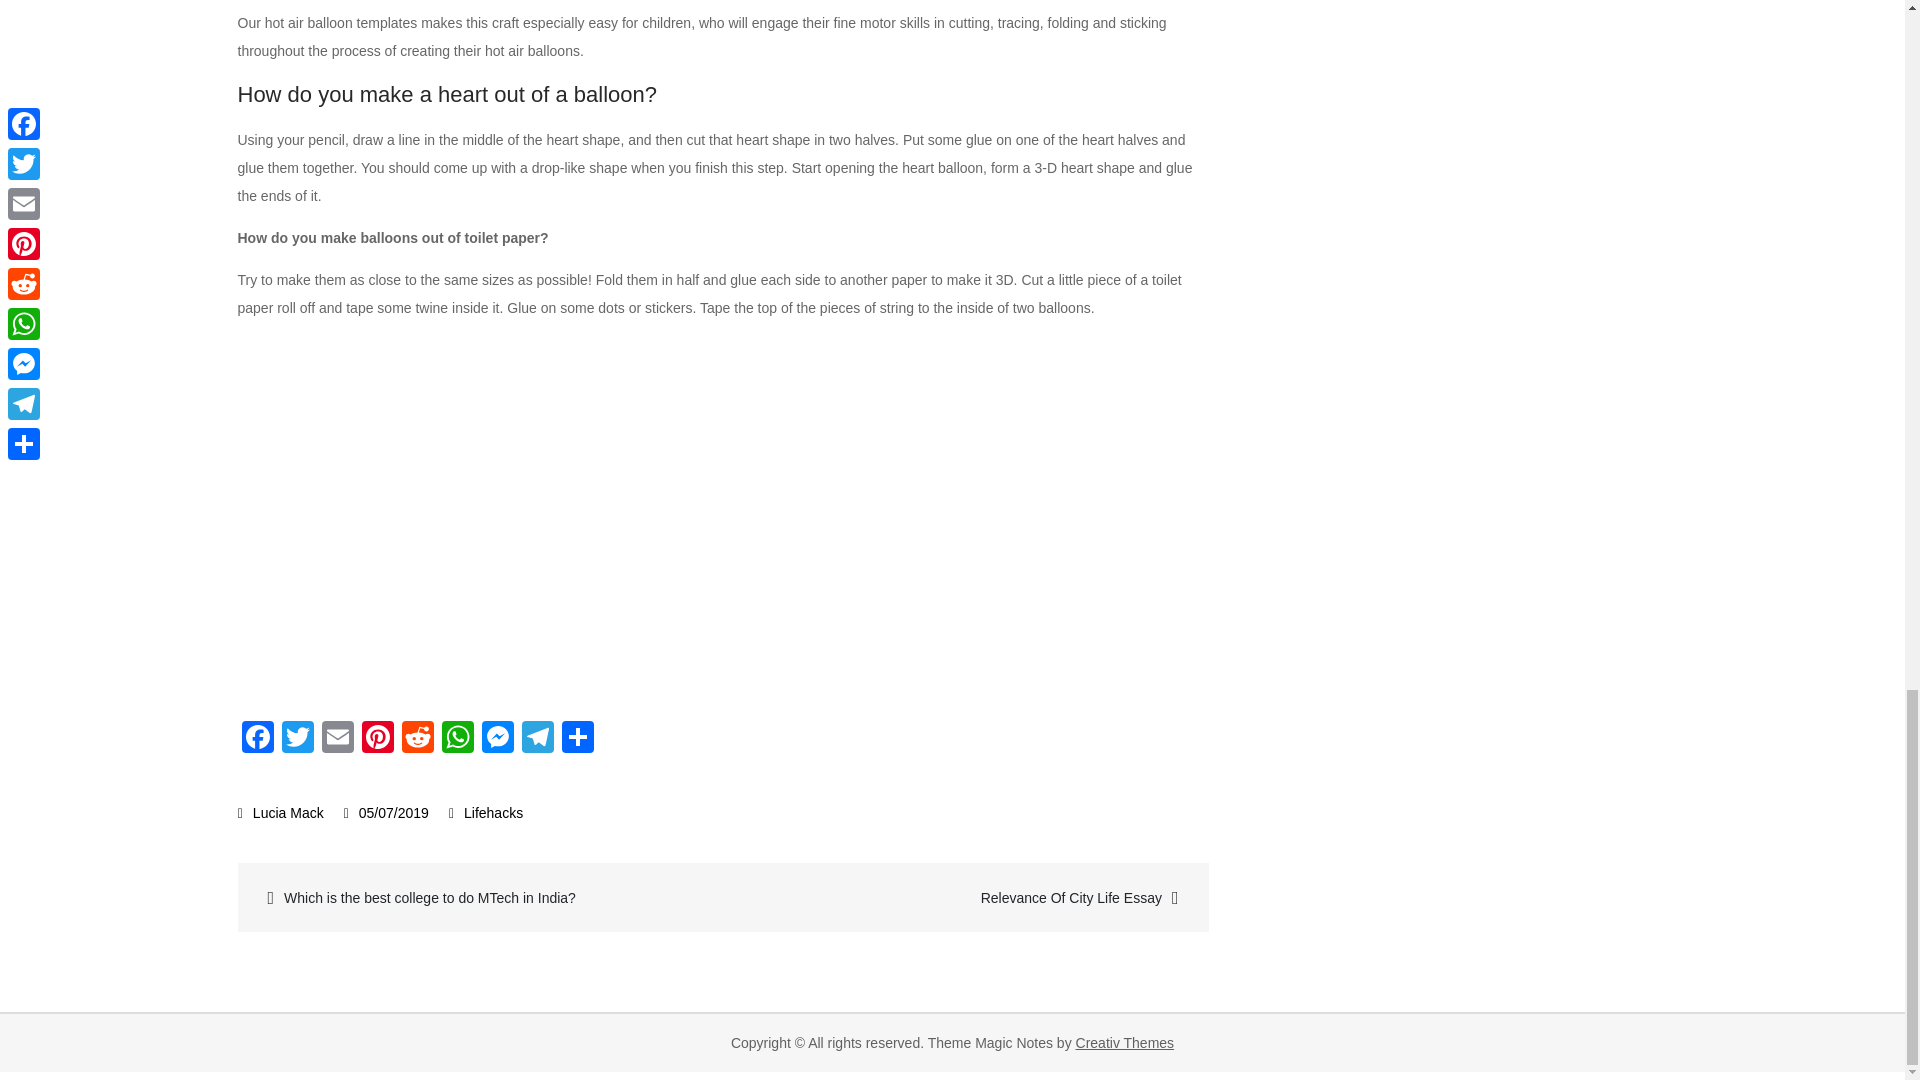 The width and height of the screenshot is (1920, 1080). I want to click on Twitter, so click(298, 740).